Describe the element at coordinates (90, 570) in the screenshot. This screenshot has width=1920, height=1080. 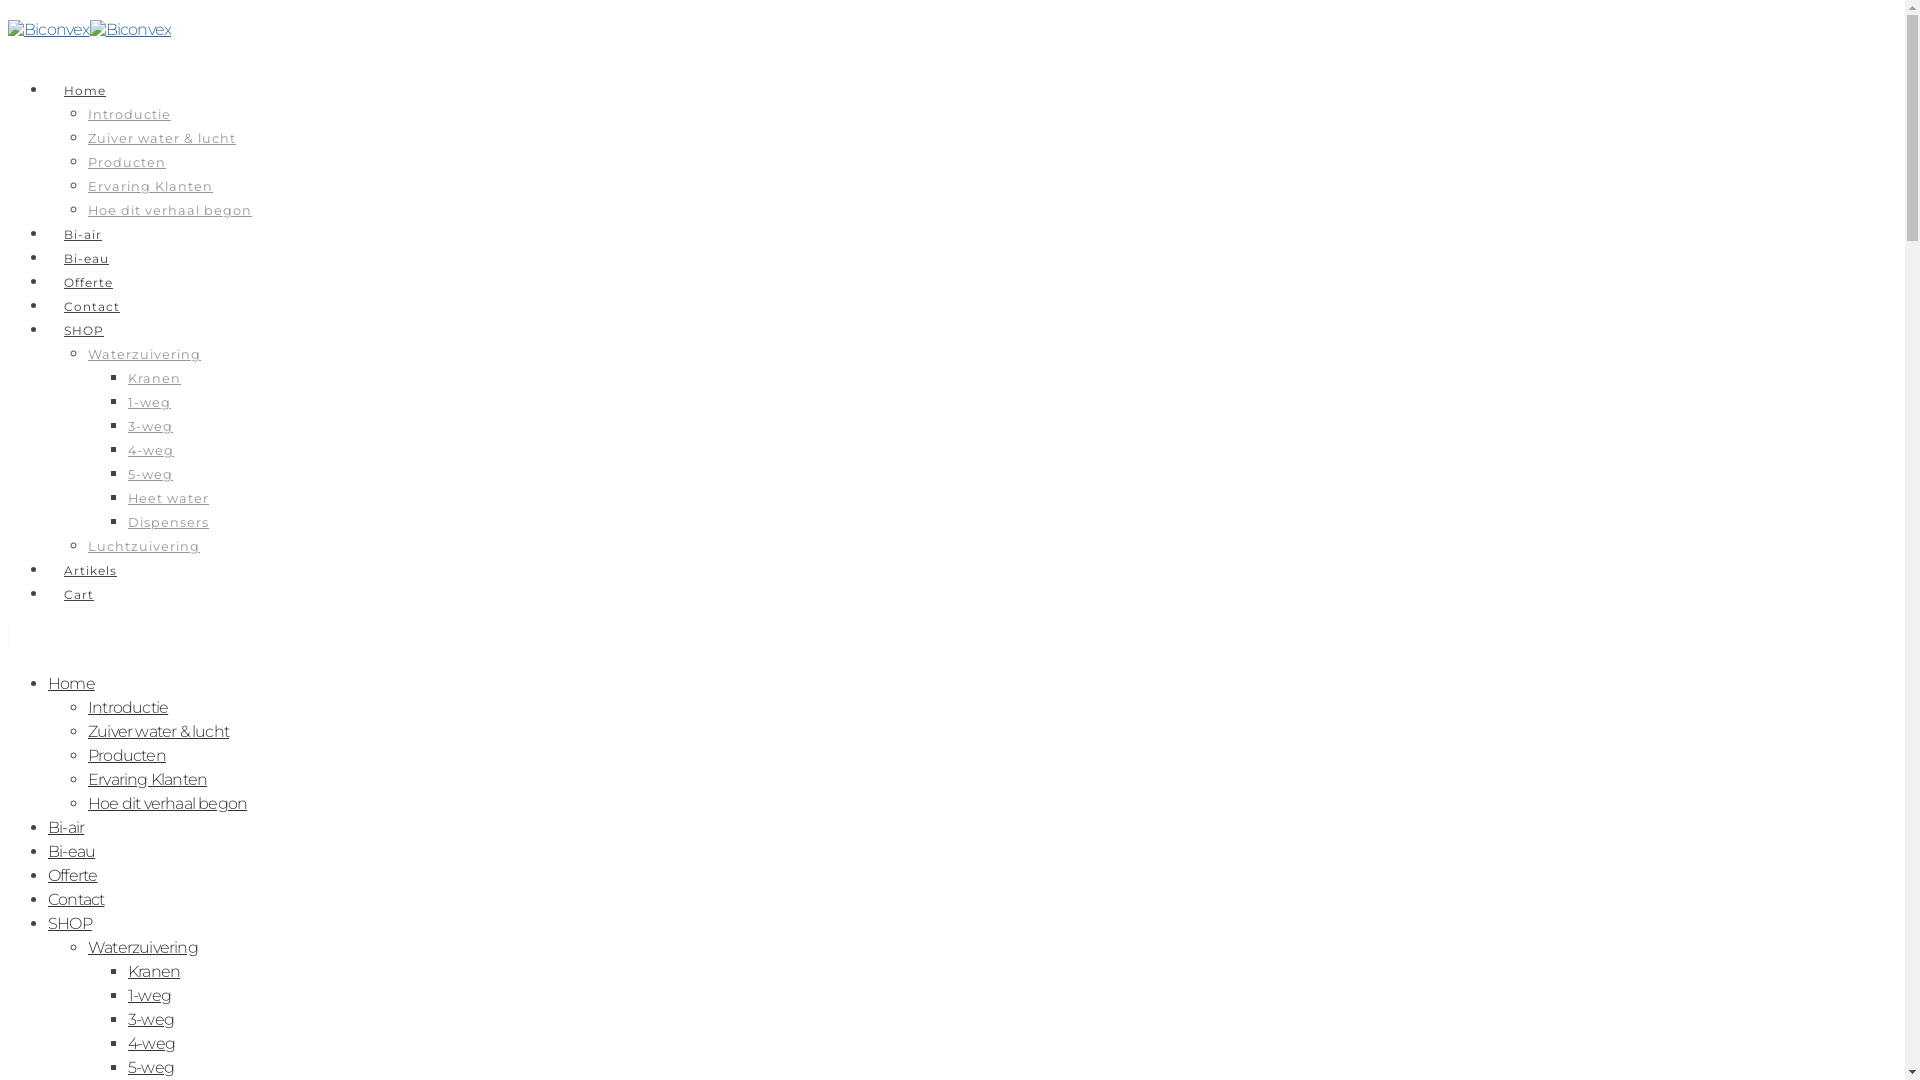
I see `Artikels` at that location.